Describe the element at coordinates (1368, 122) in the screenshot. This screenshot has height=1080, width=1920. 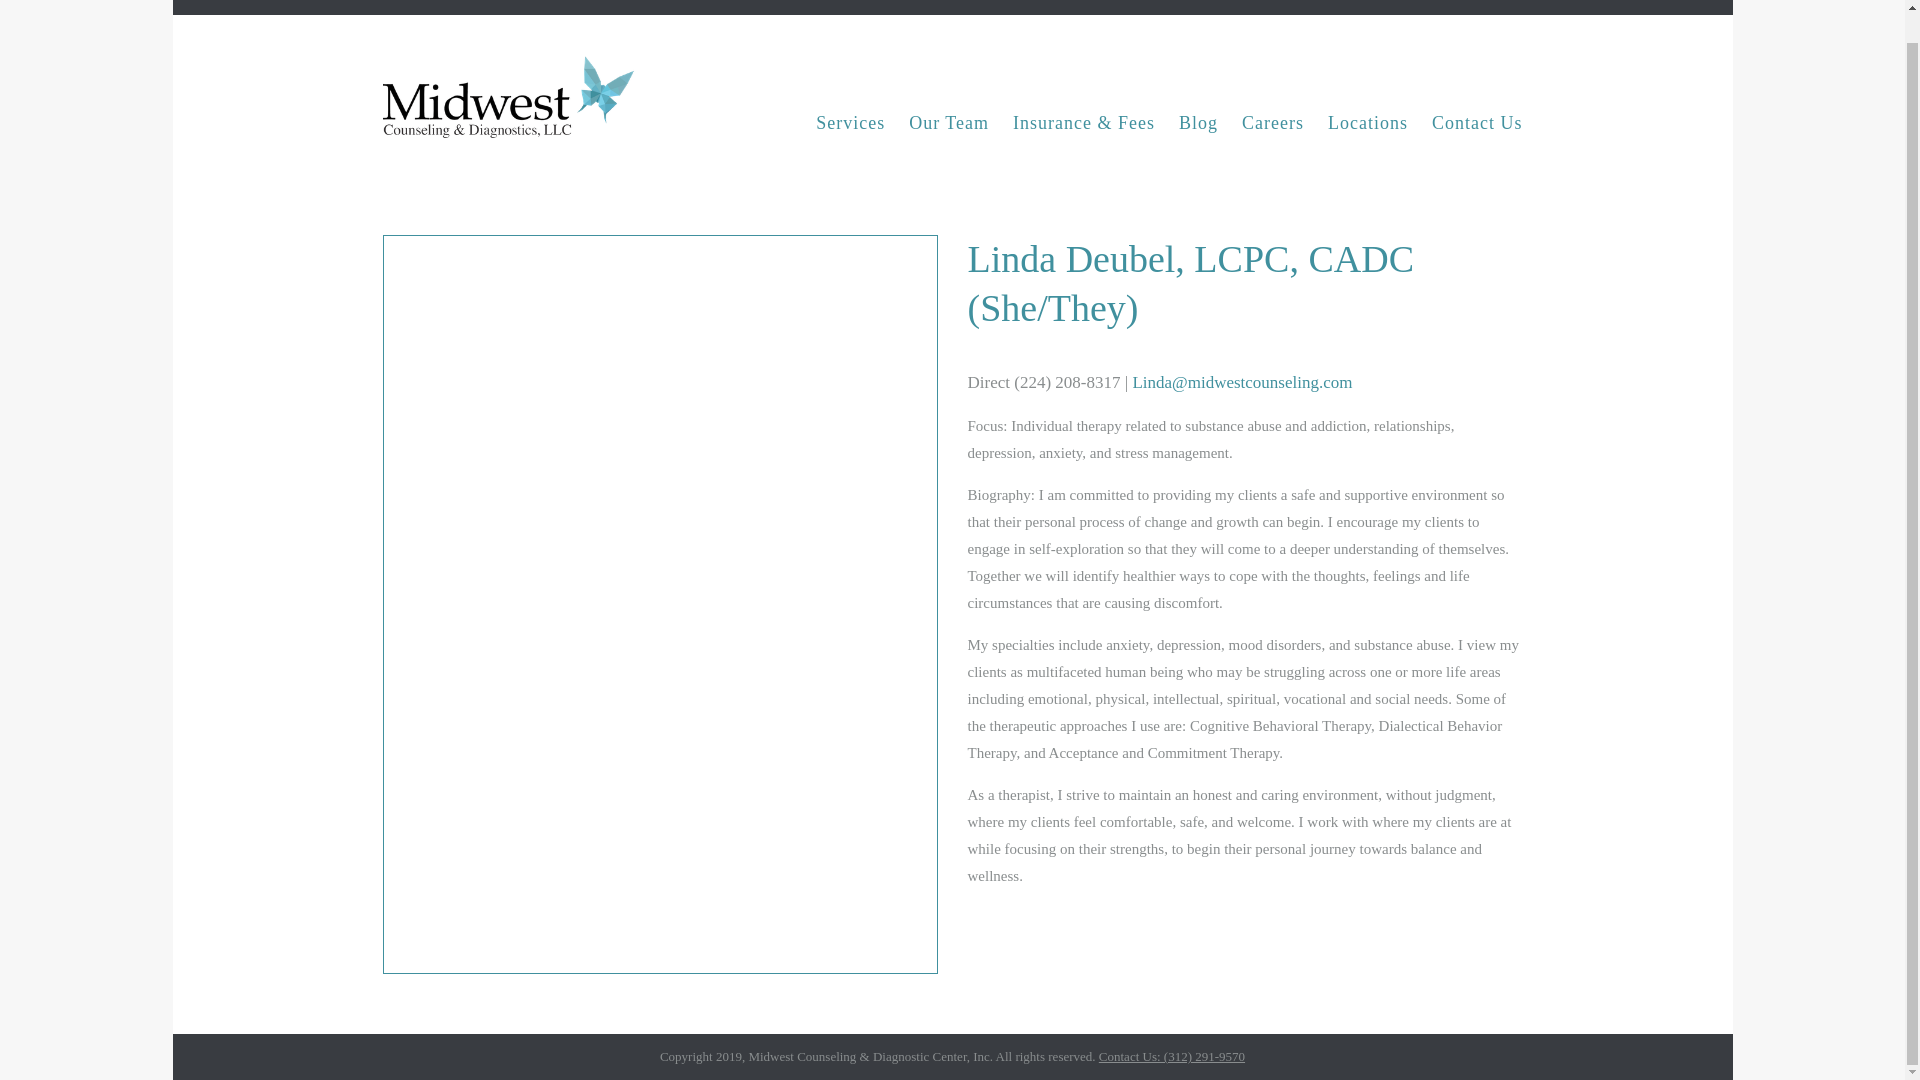
I see `Locations` at that location.